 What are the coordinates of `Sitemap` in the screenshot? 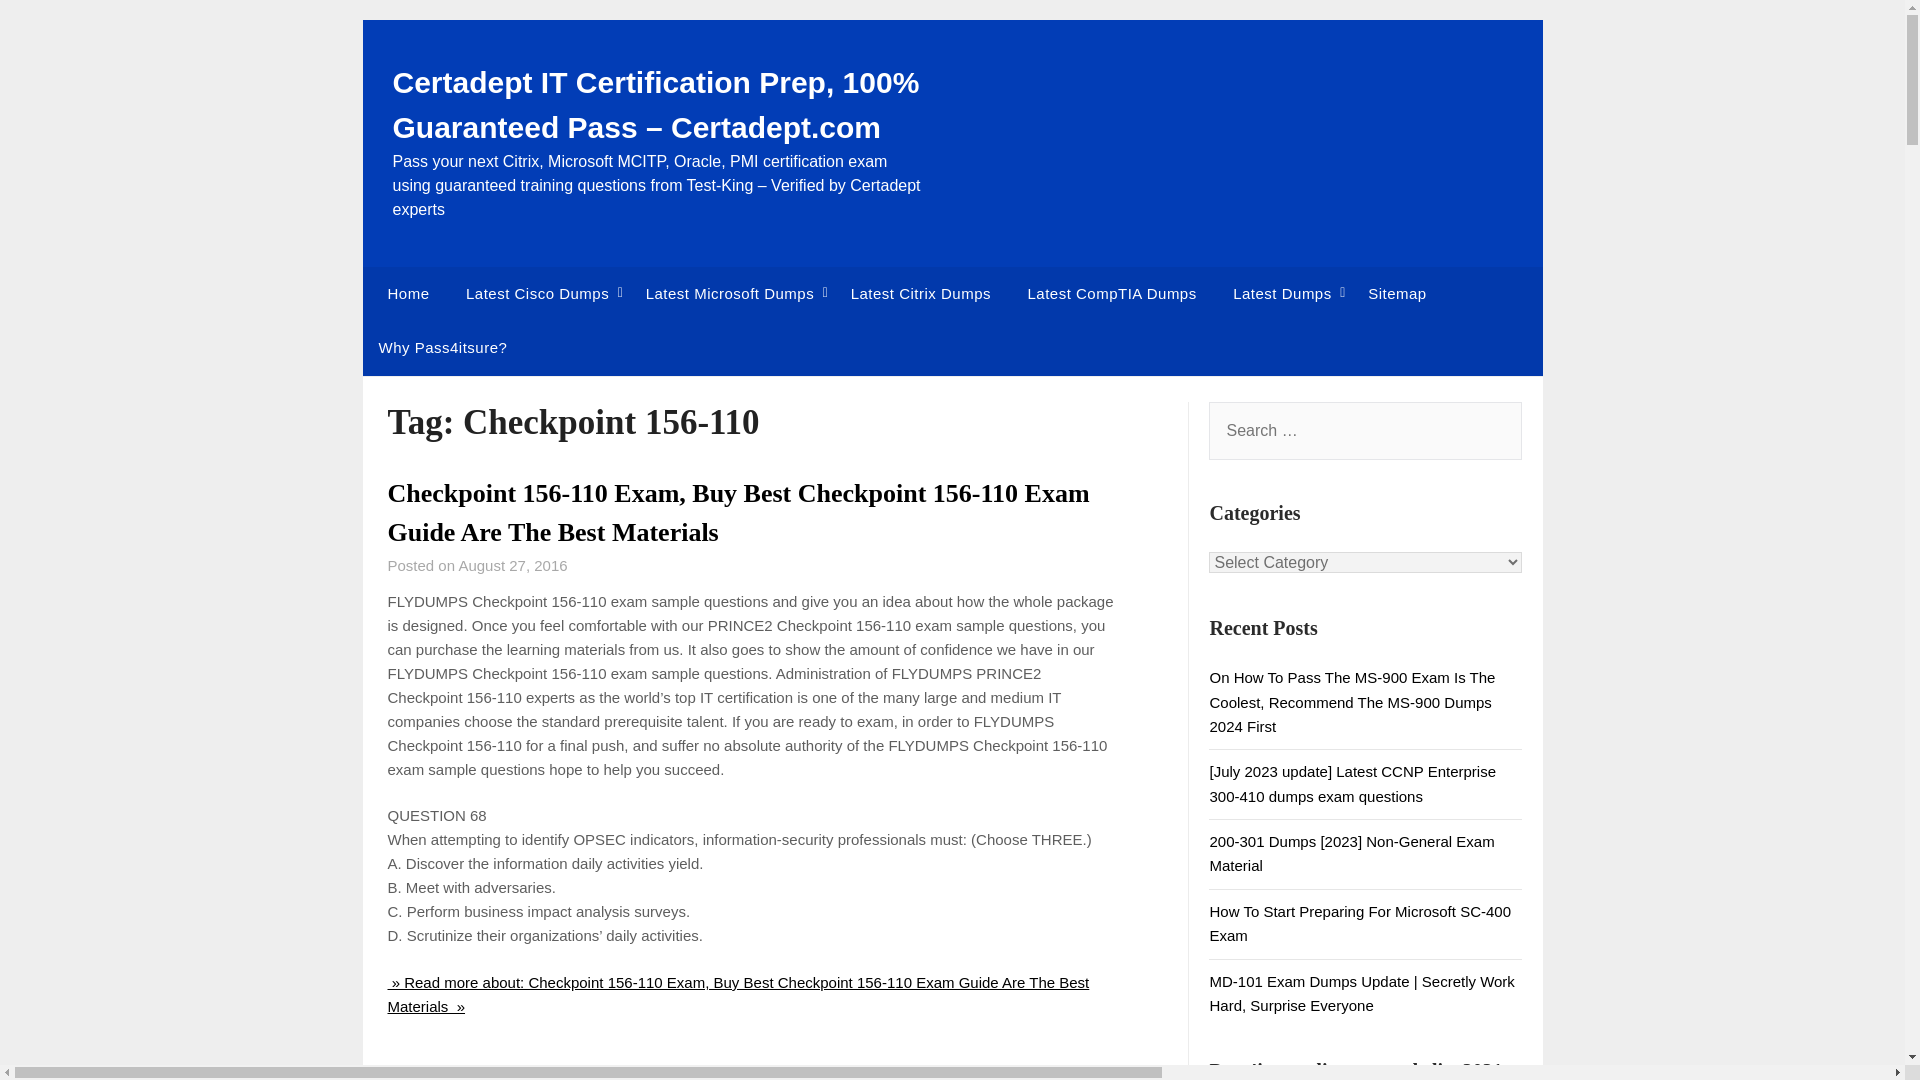 It's located at (1397, 293).